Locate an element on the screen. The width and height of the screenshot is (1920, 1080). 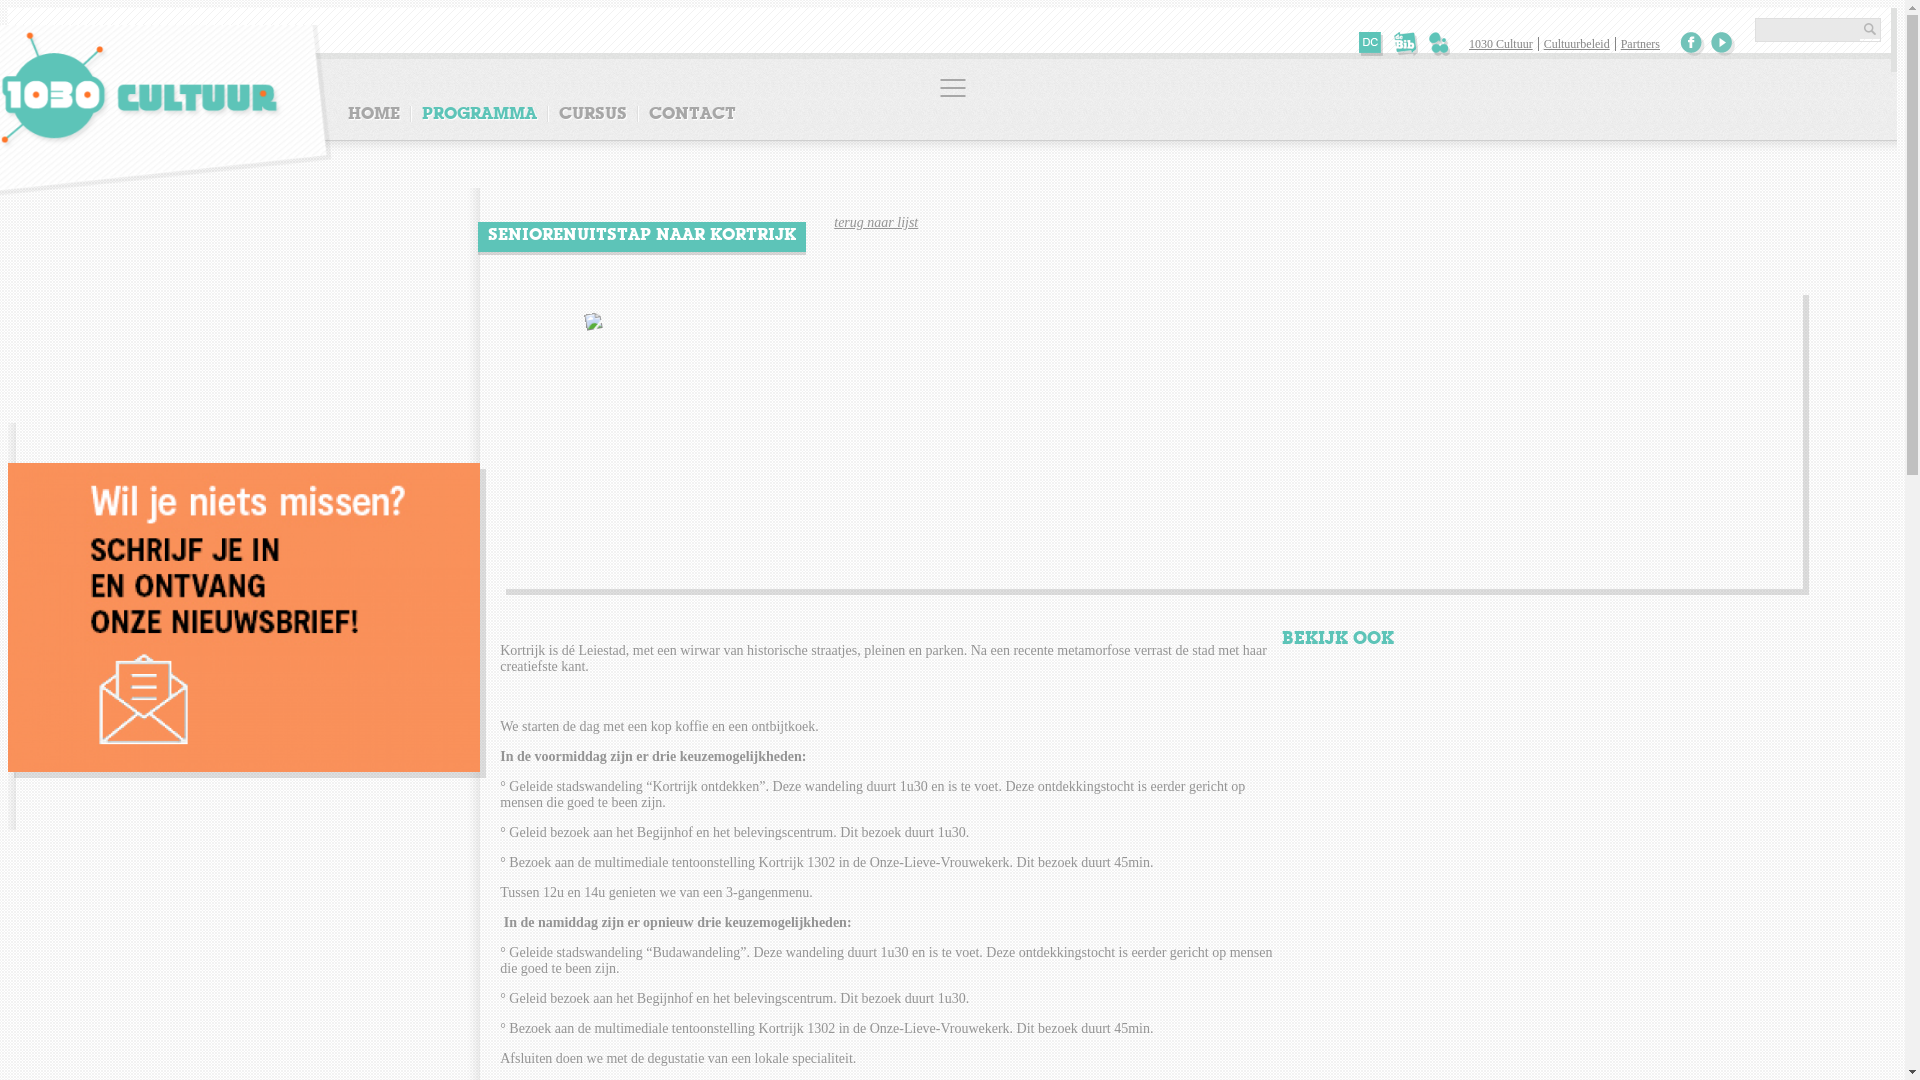
Cultuurbeleid is located at coordinates (1576, 44).